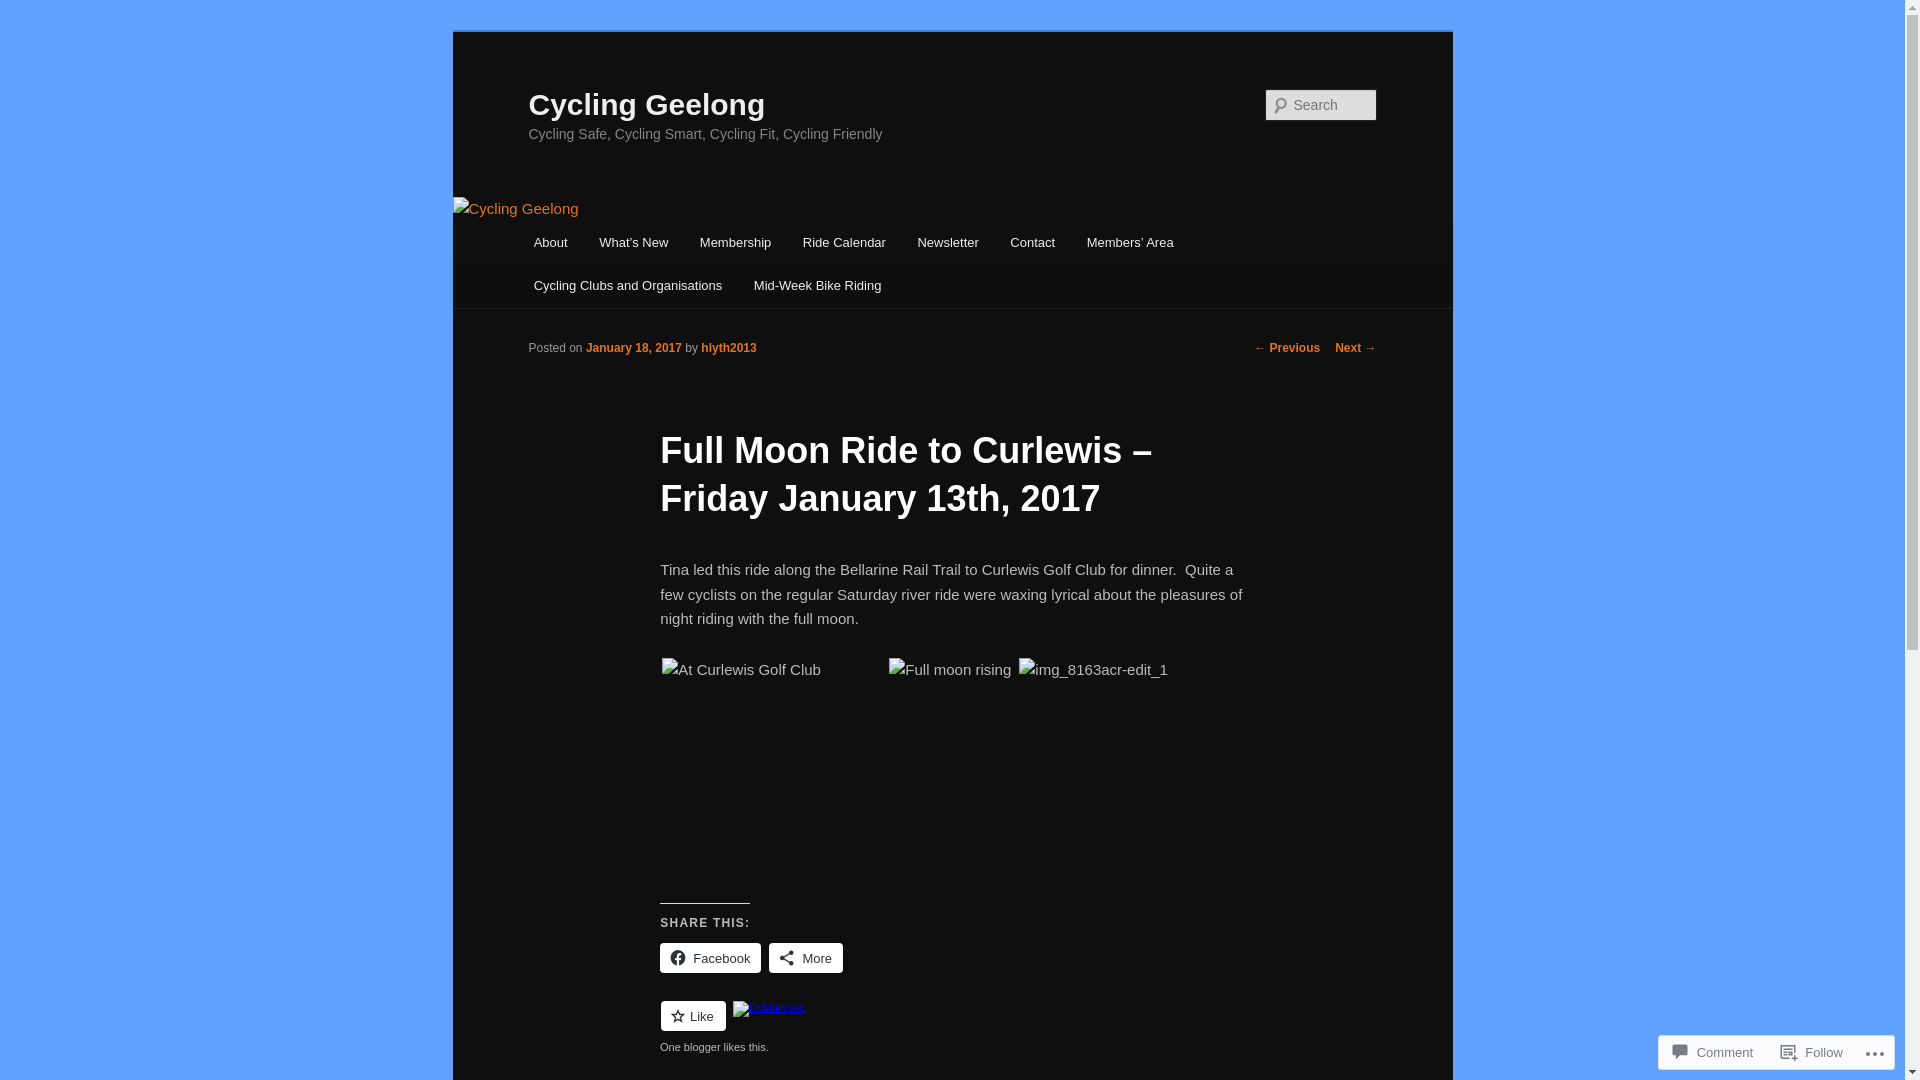 The image size is (1920, 1080). Describe the element at coordinates (30, 30) in the screenshot. I see `Skip to primary content` at that location.